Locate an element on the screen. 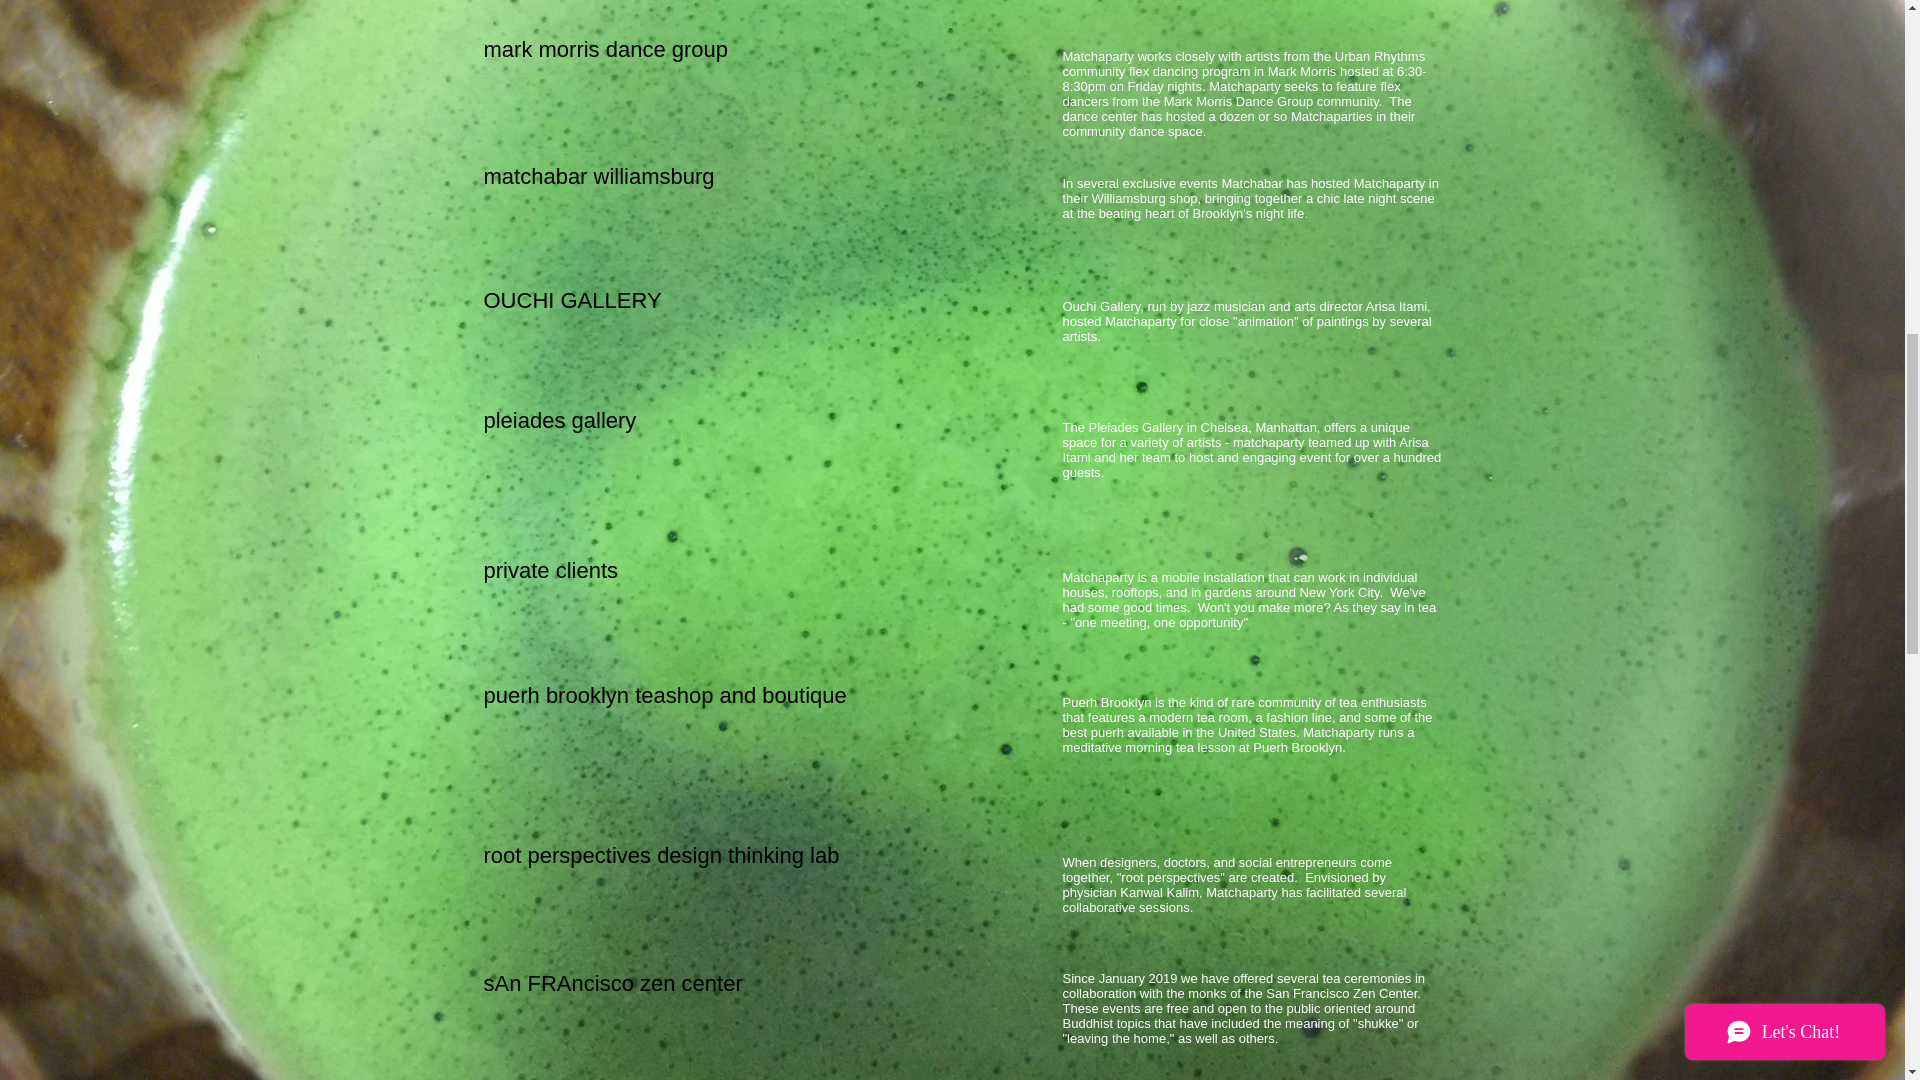 The image size is (1920, 1080). pleiades gallery is located at coordinates (560, 420).